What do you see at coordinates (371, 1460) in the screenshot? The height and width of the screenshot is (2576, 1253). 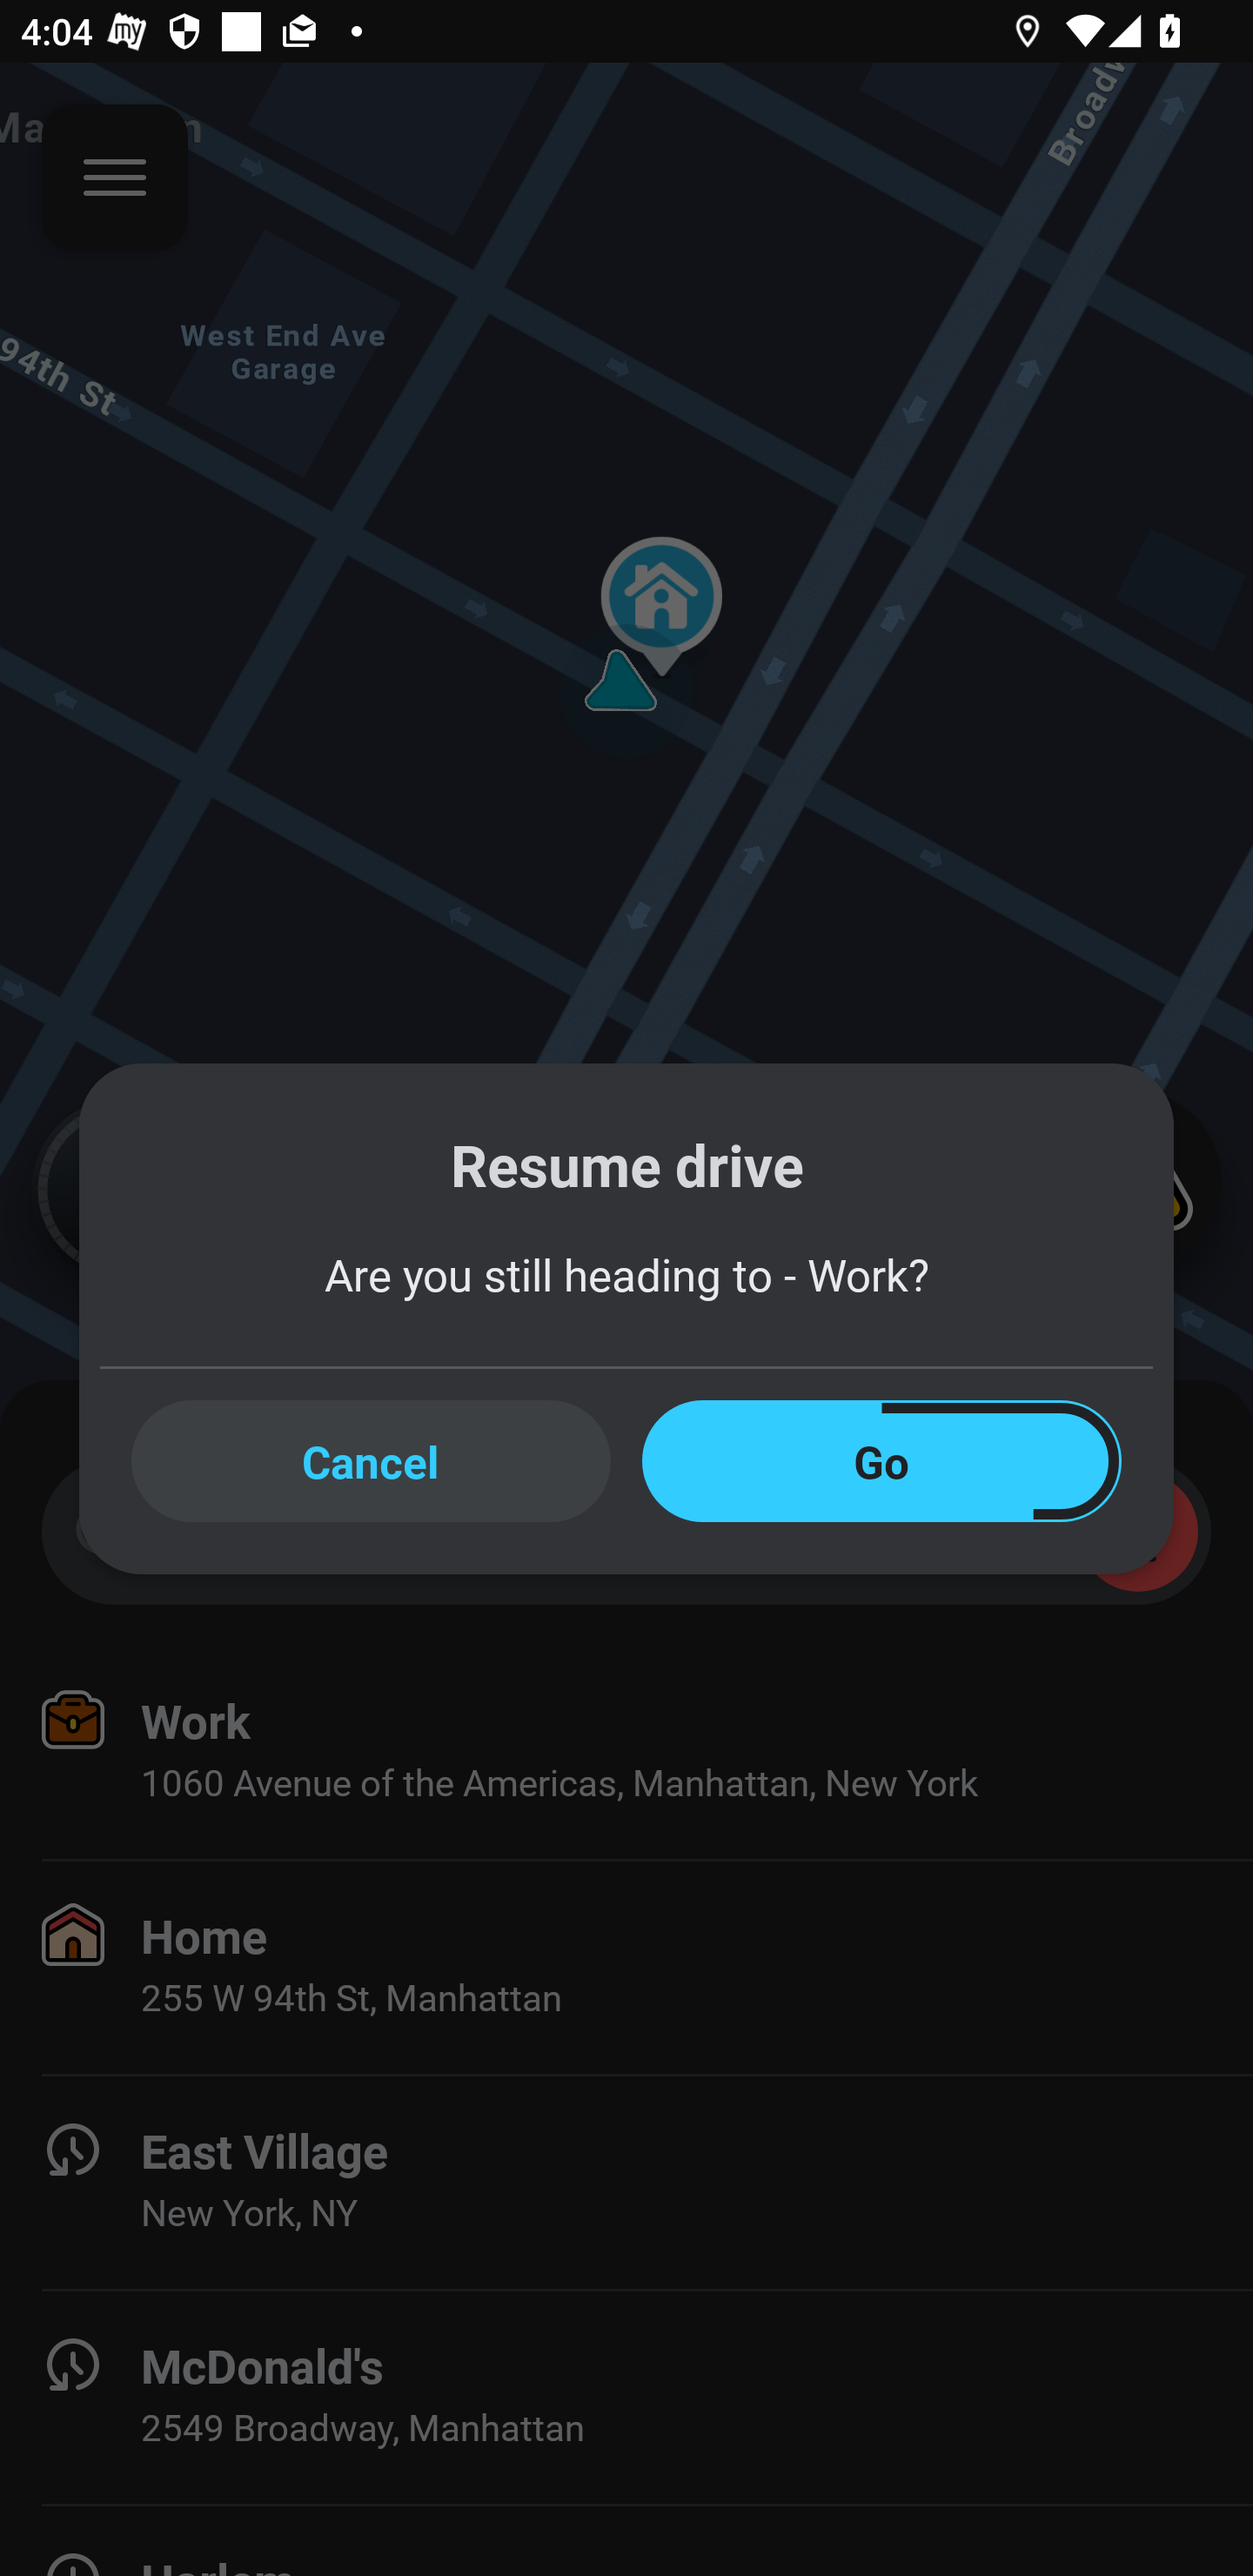 I see `Cancel` at bounding box center [371, 1460].